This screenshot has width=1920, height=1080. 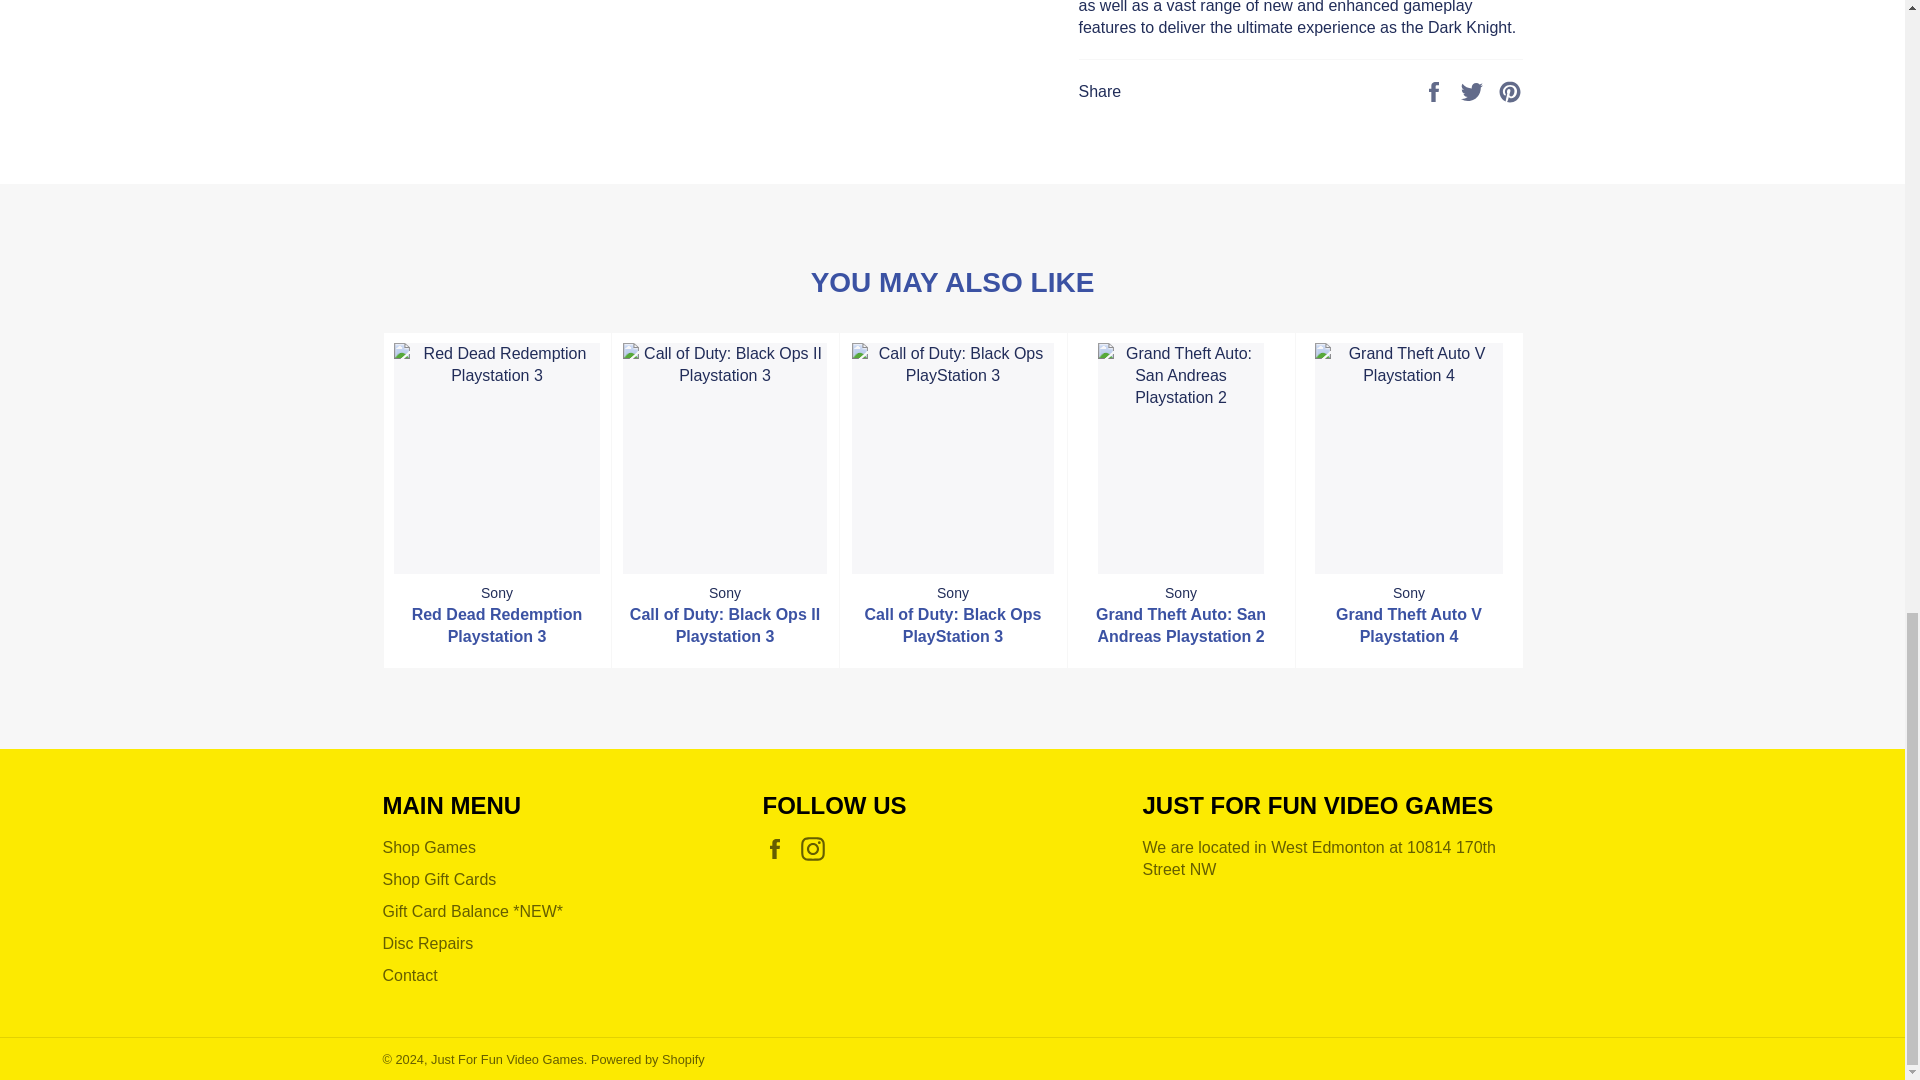 What do you see at coordinates (818, 848) in the screenshot?
I see `Just For Fun Video Games on Instagram` at bounding box center [818, 848].